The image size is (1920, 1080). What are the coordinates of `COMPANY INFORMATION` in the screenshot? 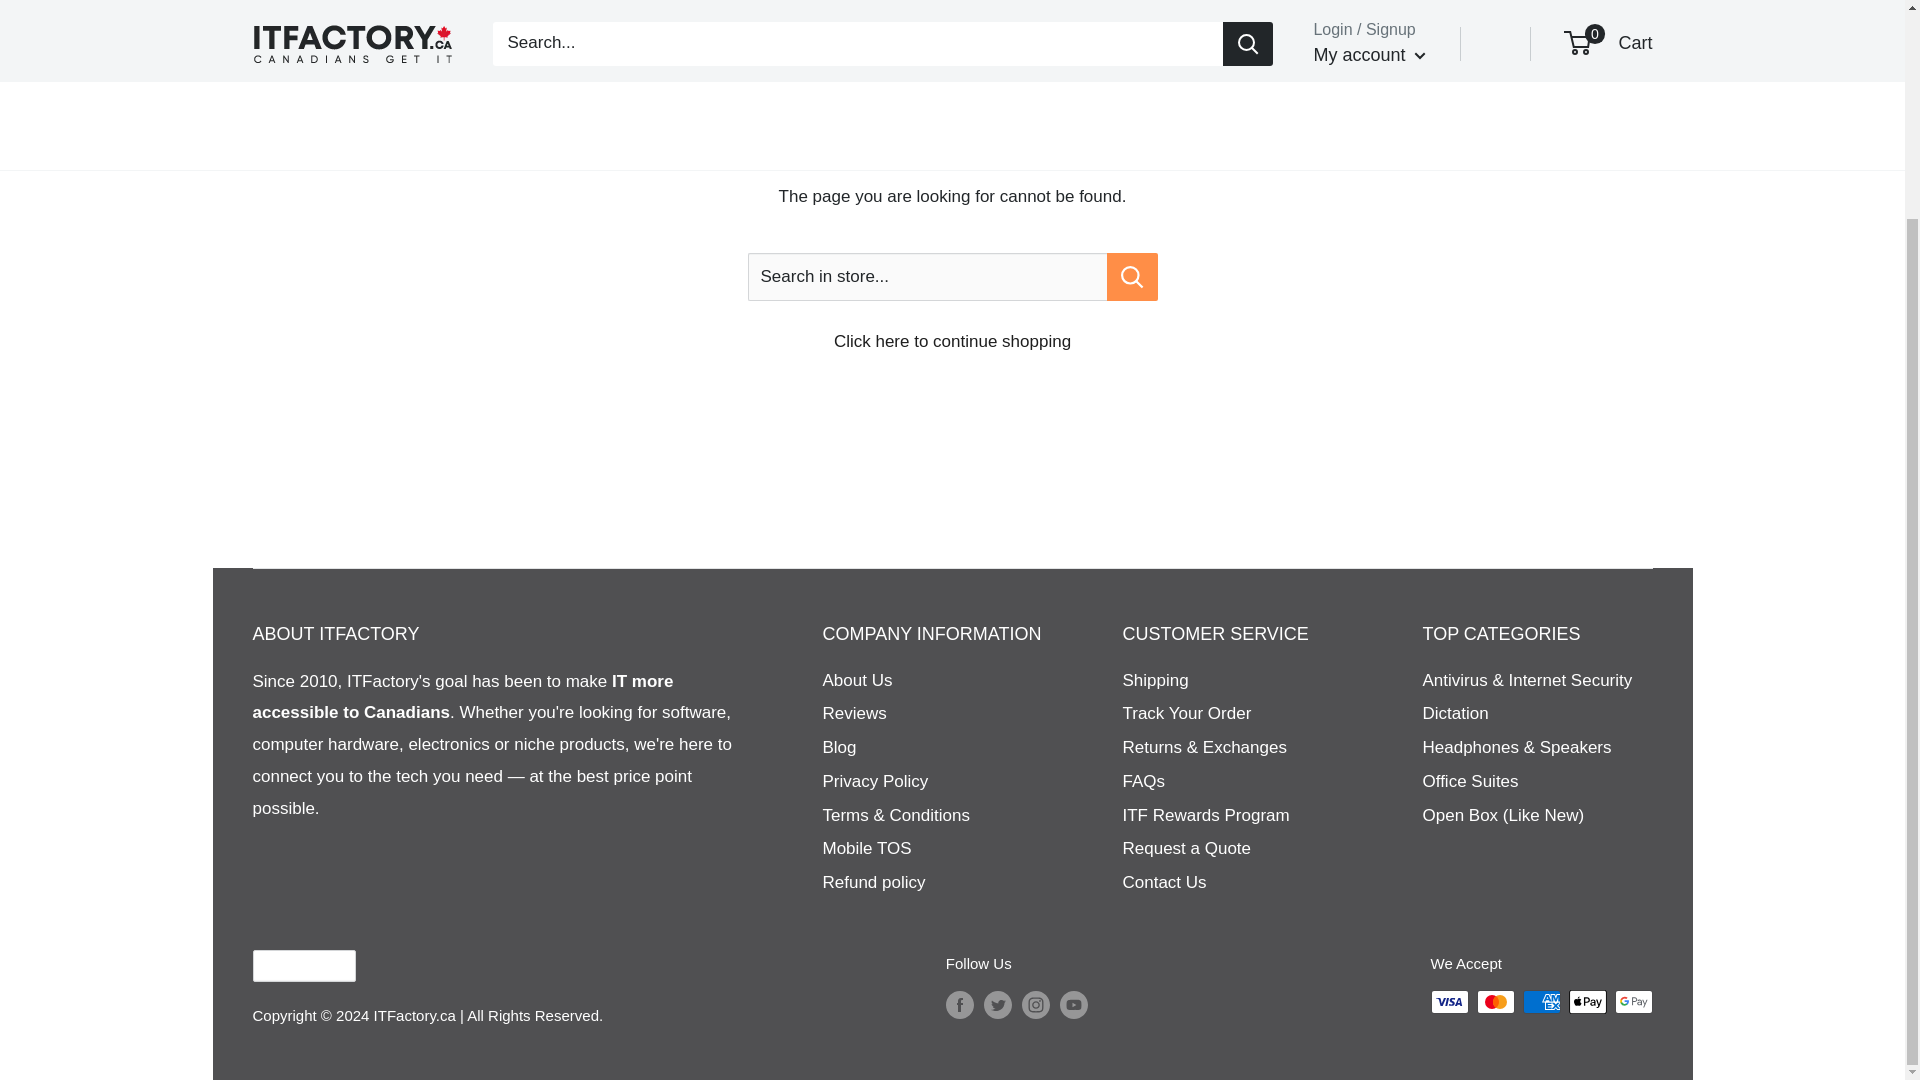 It's located at (936, 634).